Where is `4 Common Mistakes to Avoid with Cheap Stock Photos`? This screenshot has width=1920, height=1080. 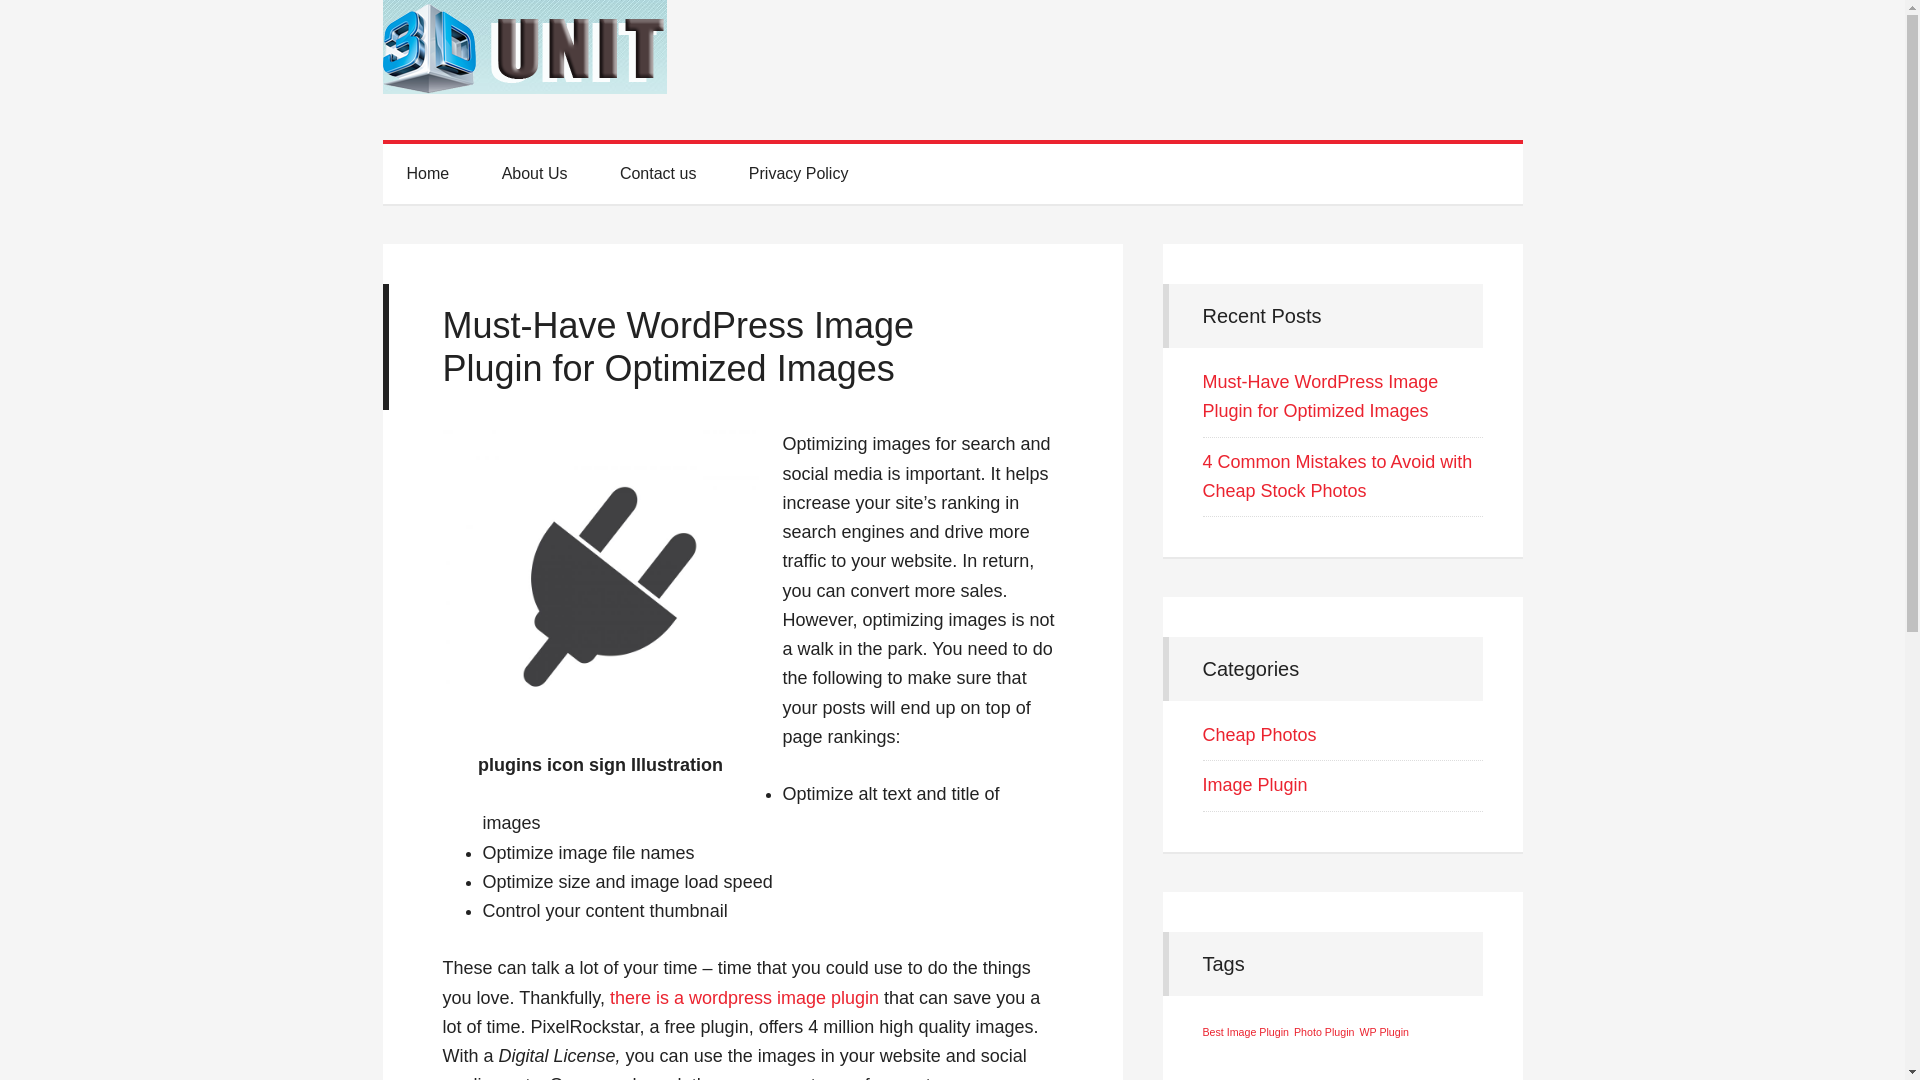
4 Common Mistakes to Avoid with Cheap Stock Photos is located at coordinates (1337, 476).